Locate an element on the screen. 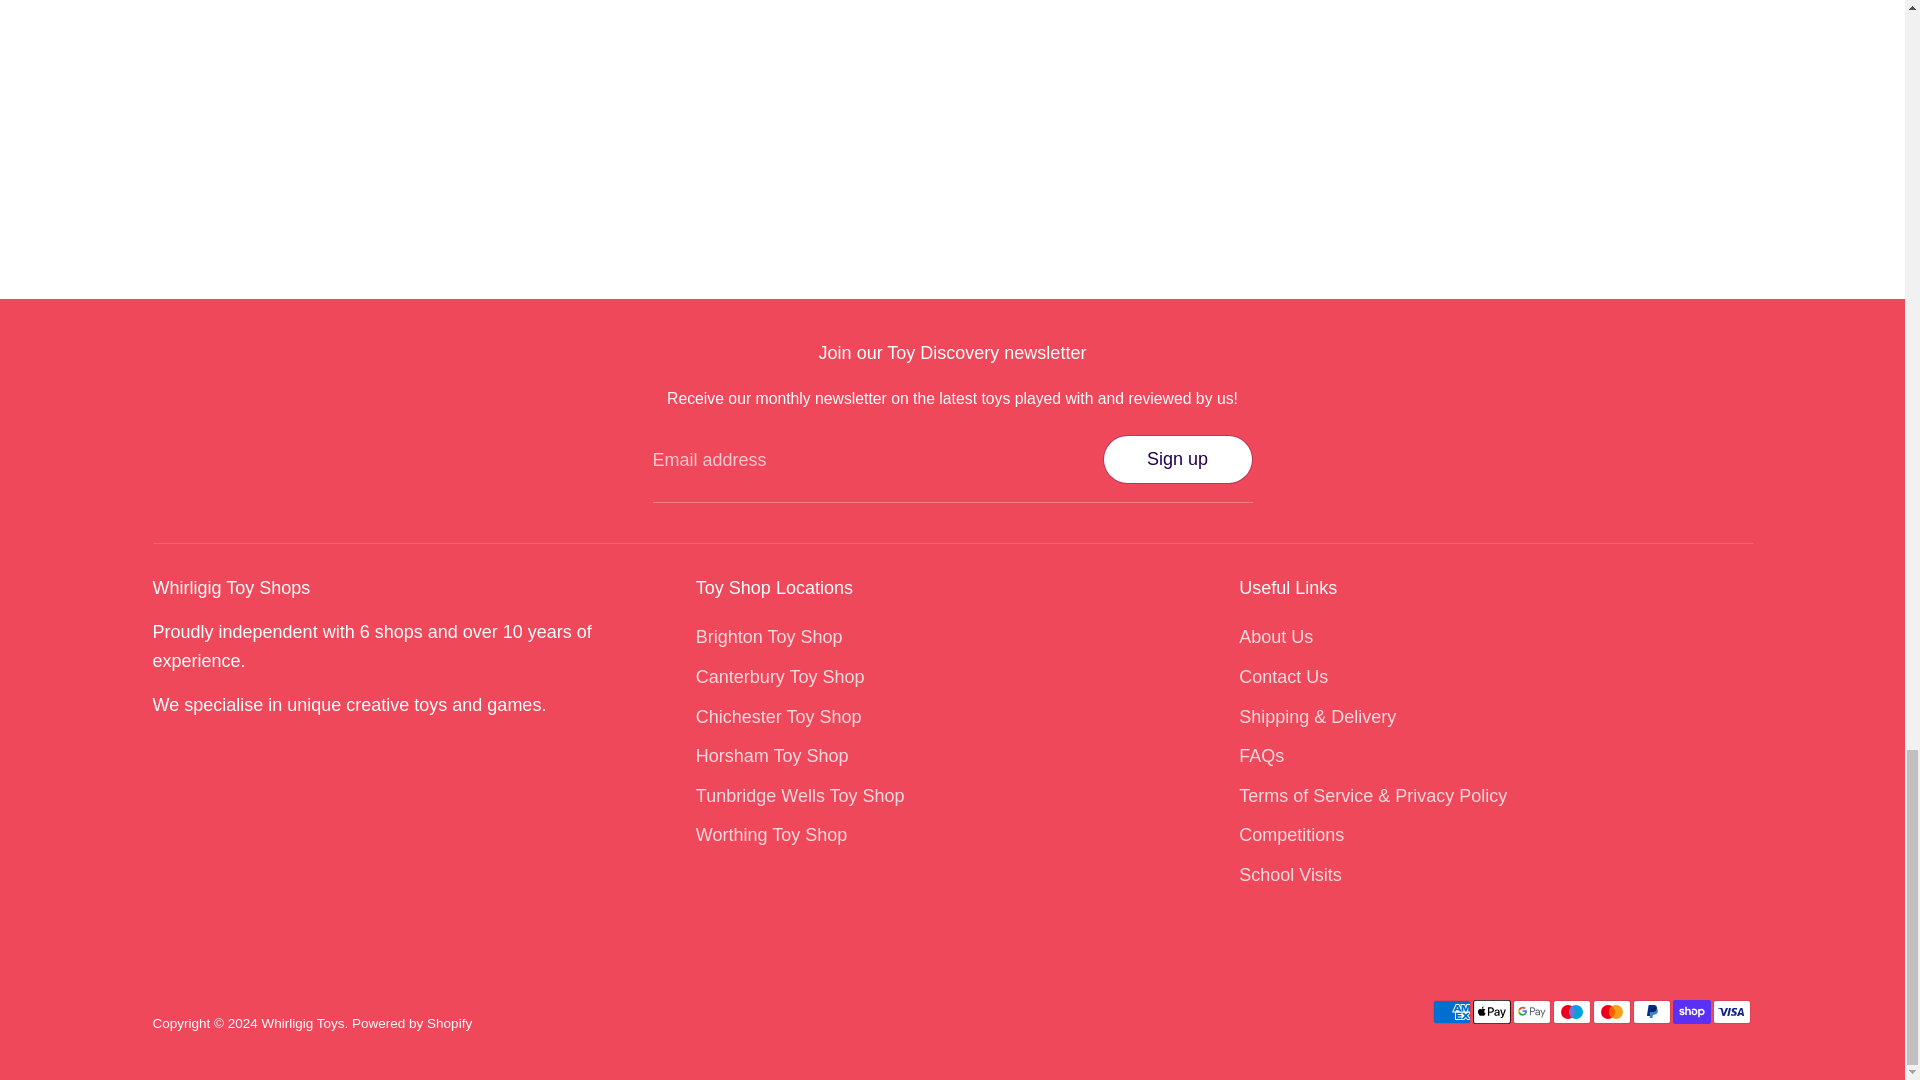 The width and height of the screenshot is (1920, 1080). Maestro is located at coordinates (1570, 1012).